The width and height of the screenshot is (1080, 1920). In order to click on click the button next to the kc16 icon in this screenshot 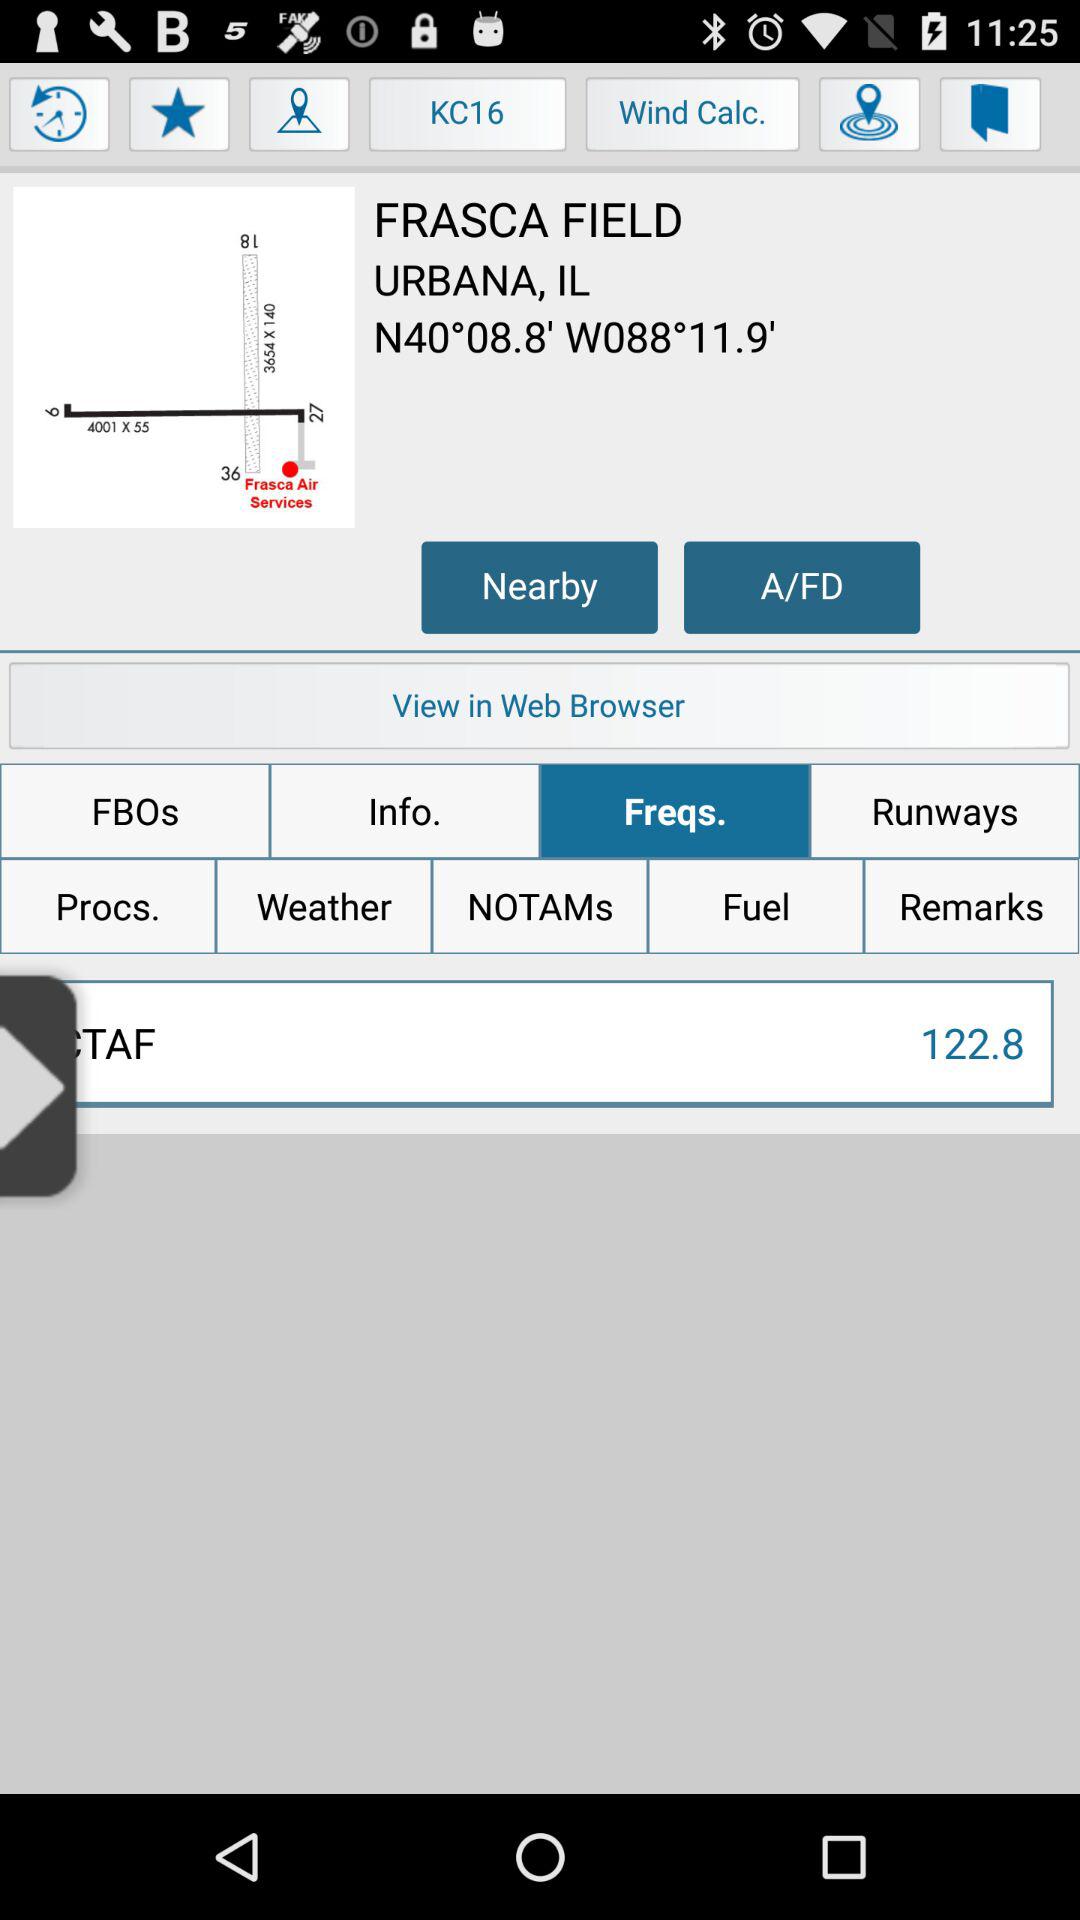, I will do `click(300, 119)`.